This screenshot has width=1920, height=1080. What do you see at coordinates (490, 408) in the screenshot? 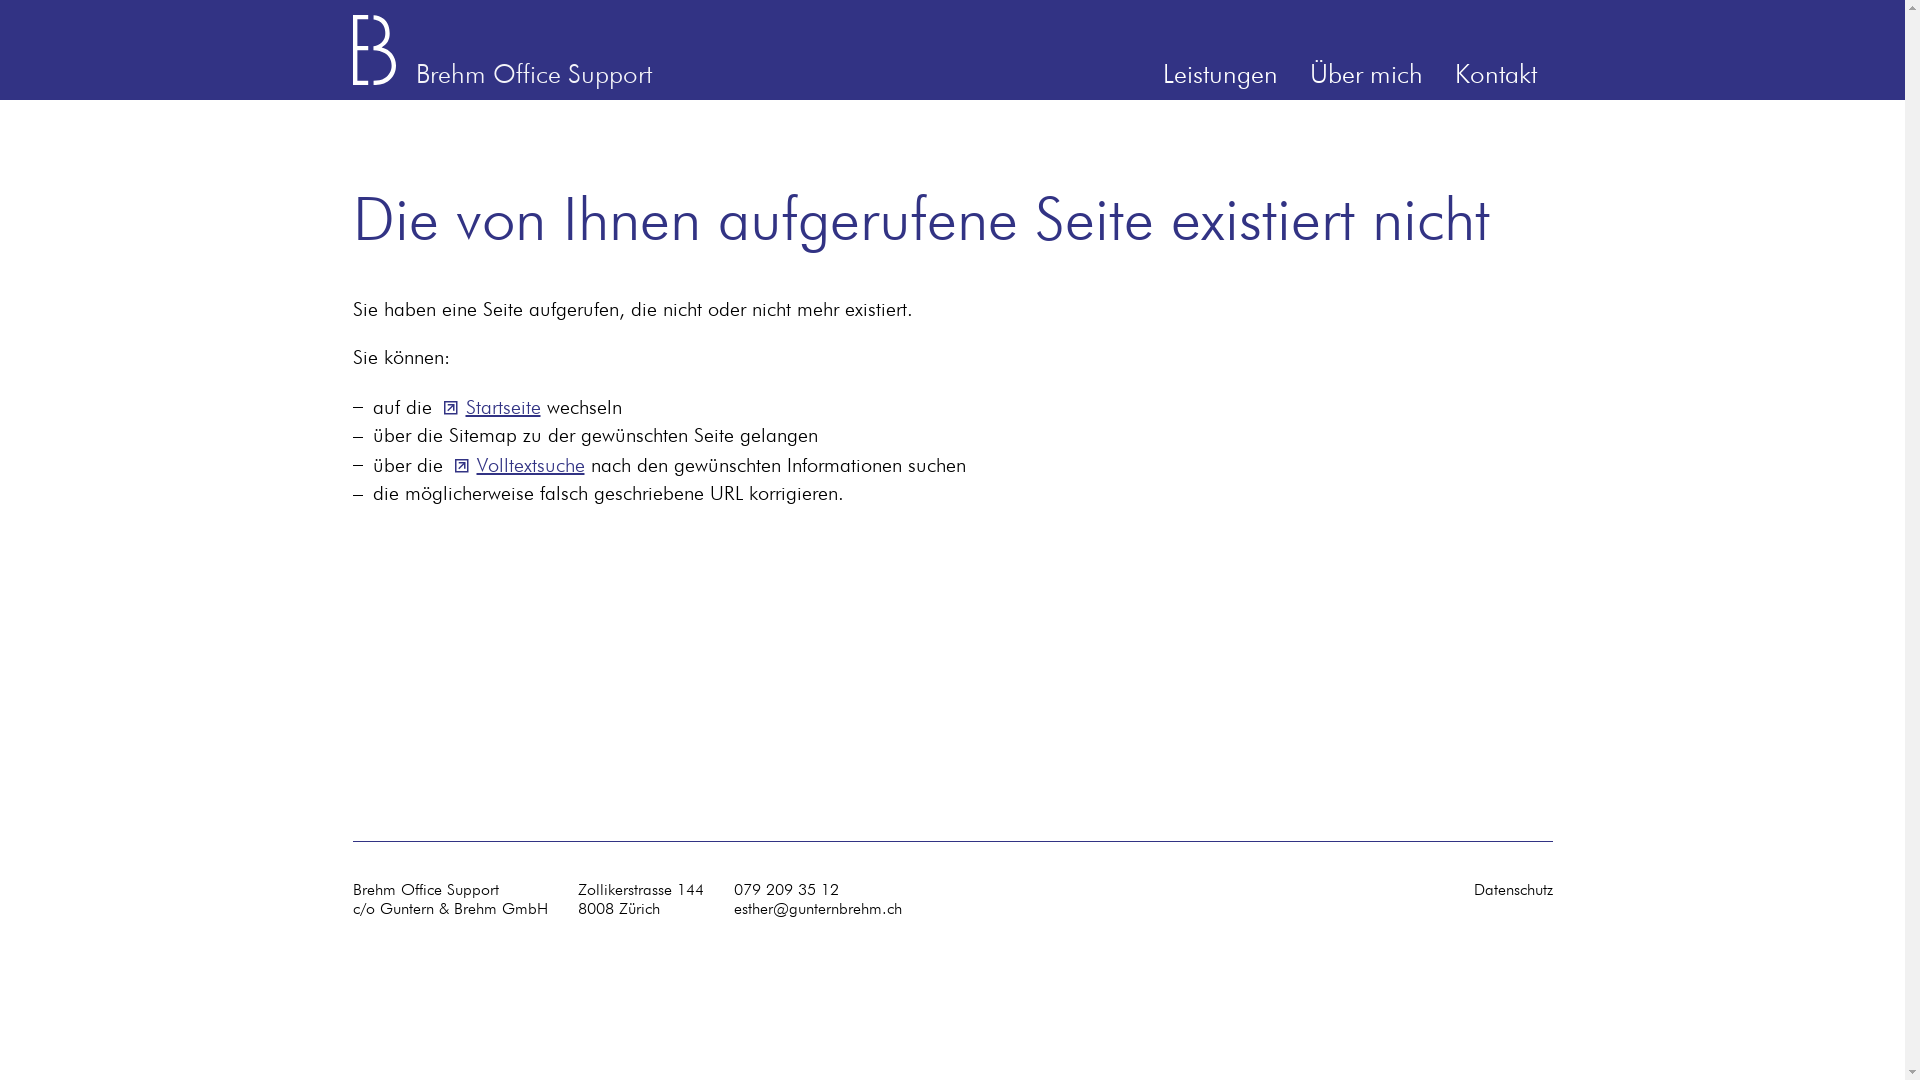
I see `Startseite` at bounding box center [490, 408].